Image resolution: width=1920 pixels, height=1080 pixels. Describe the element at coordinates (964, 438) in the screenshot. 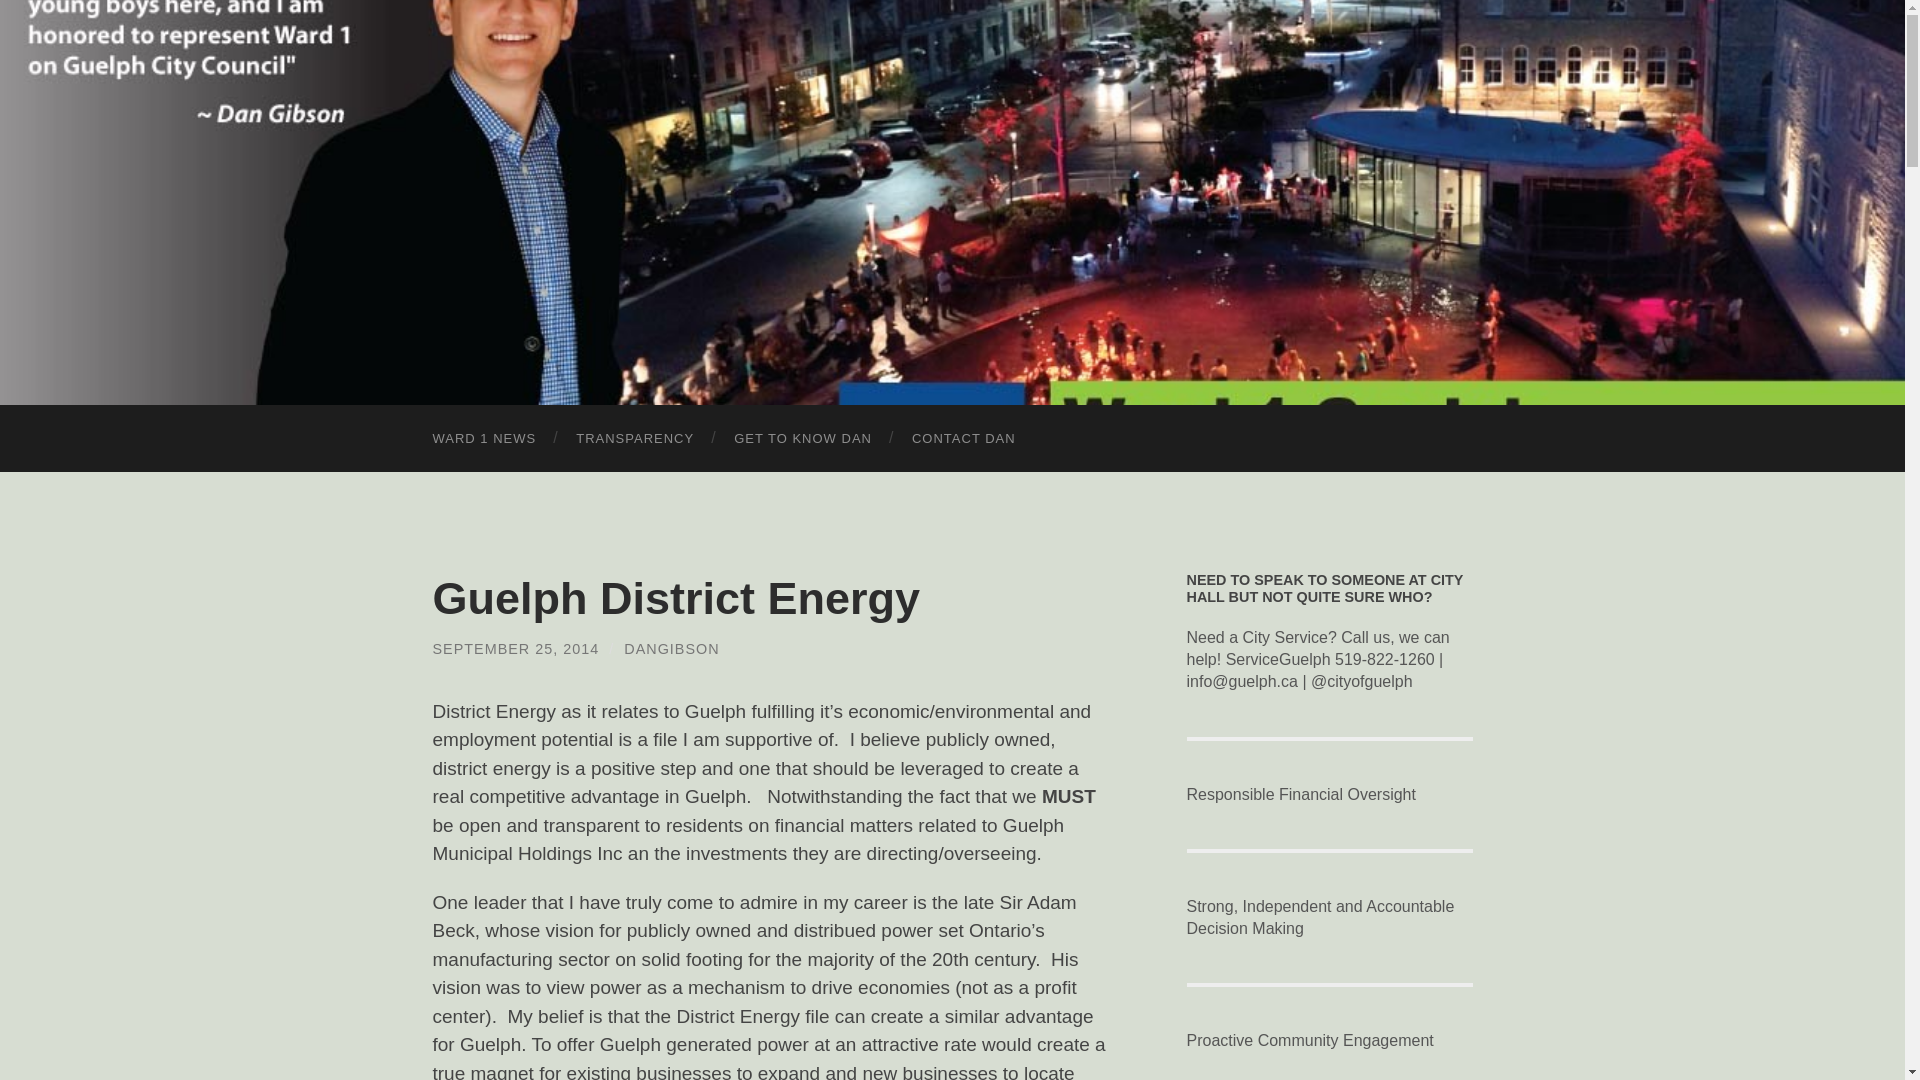

I see `CONTACT DAN` at that location.